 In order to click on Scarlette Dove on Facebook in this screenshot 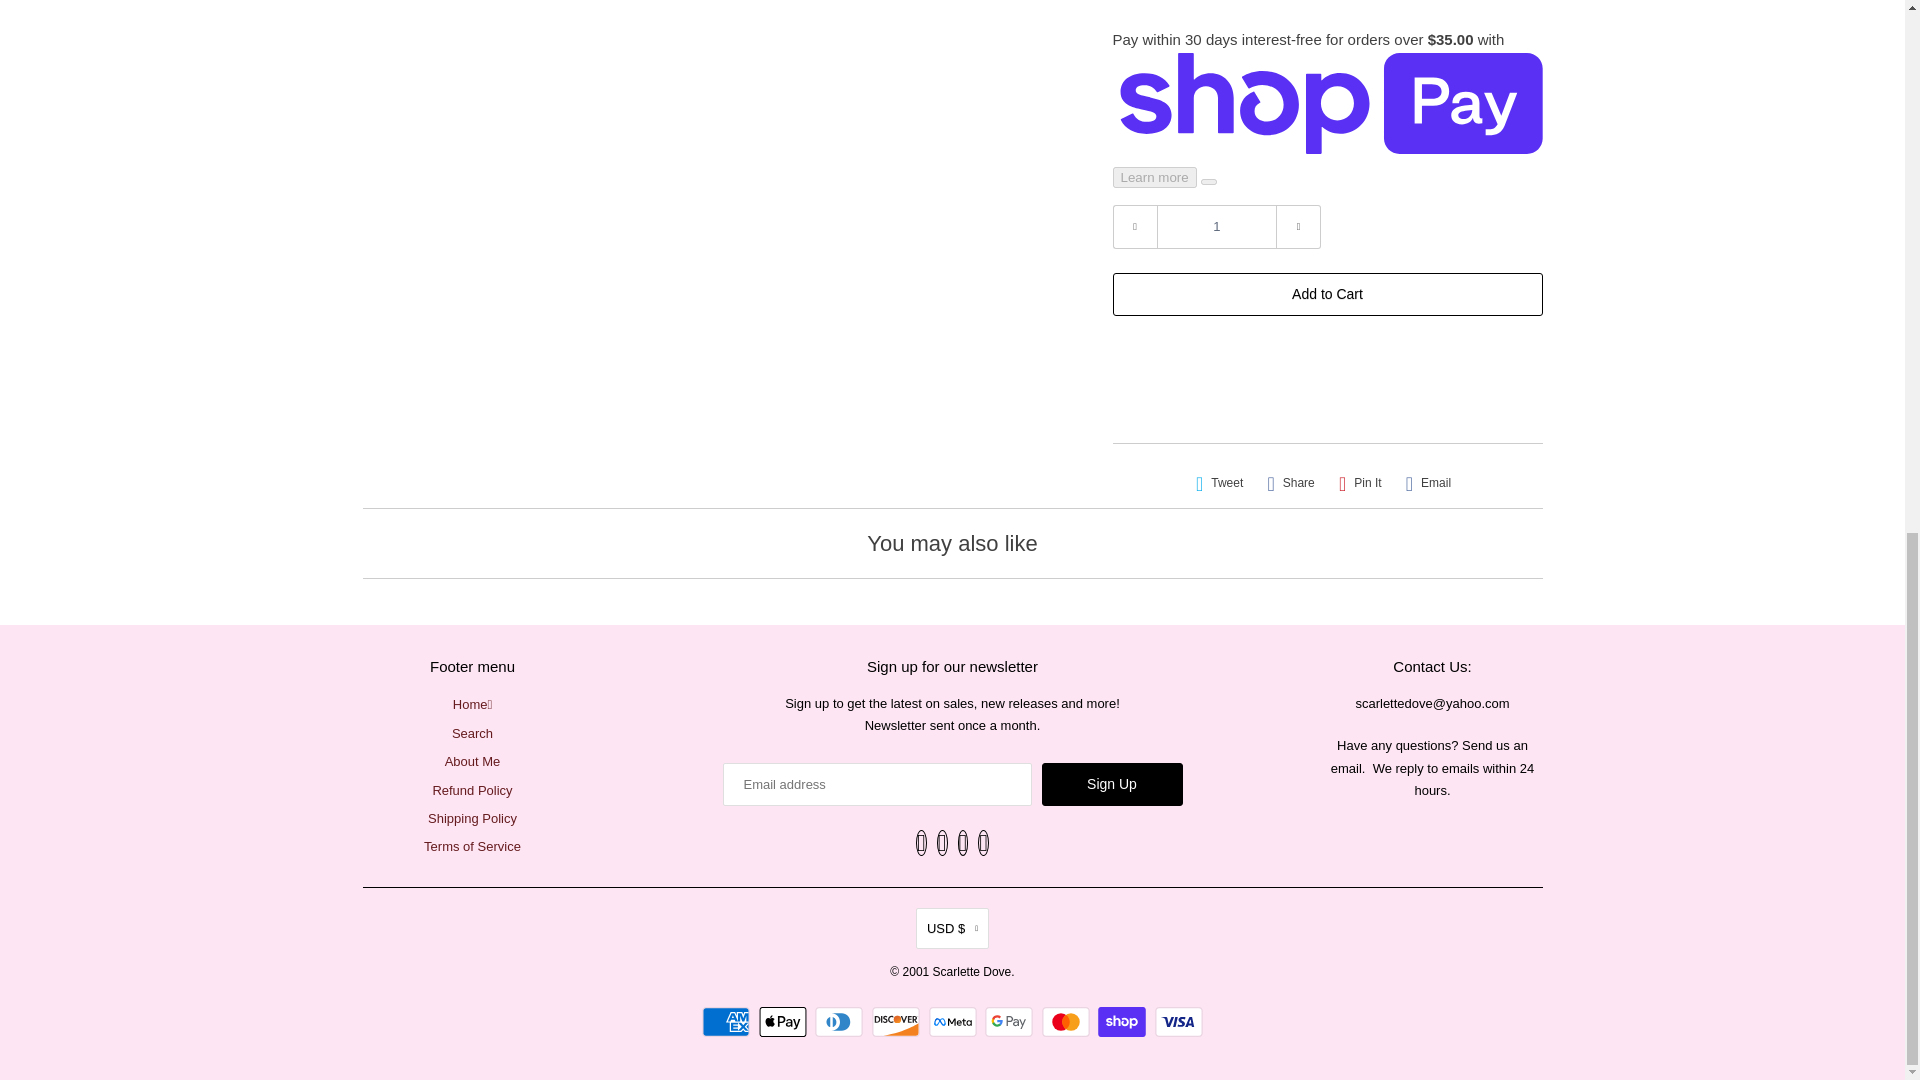, I will do `click(942, 843)`.